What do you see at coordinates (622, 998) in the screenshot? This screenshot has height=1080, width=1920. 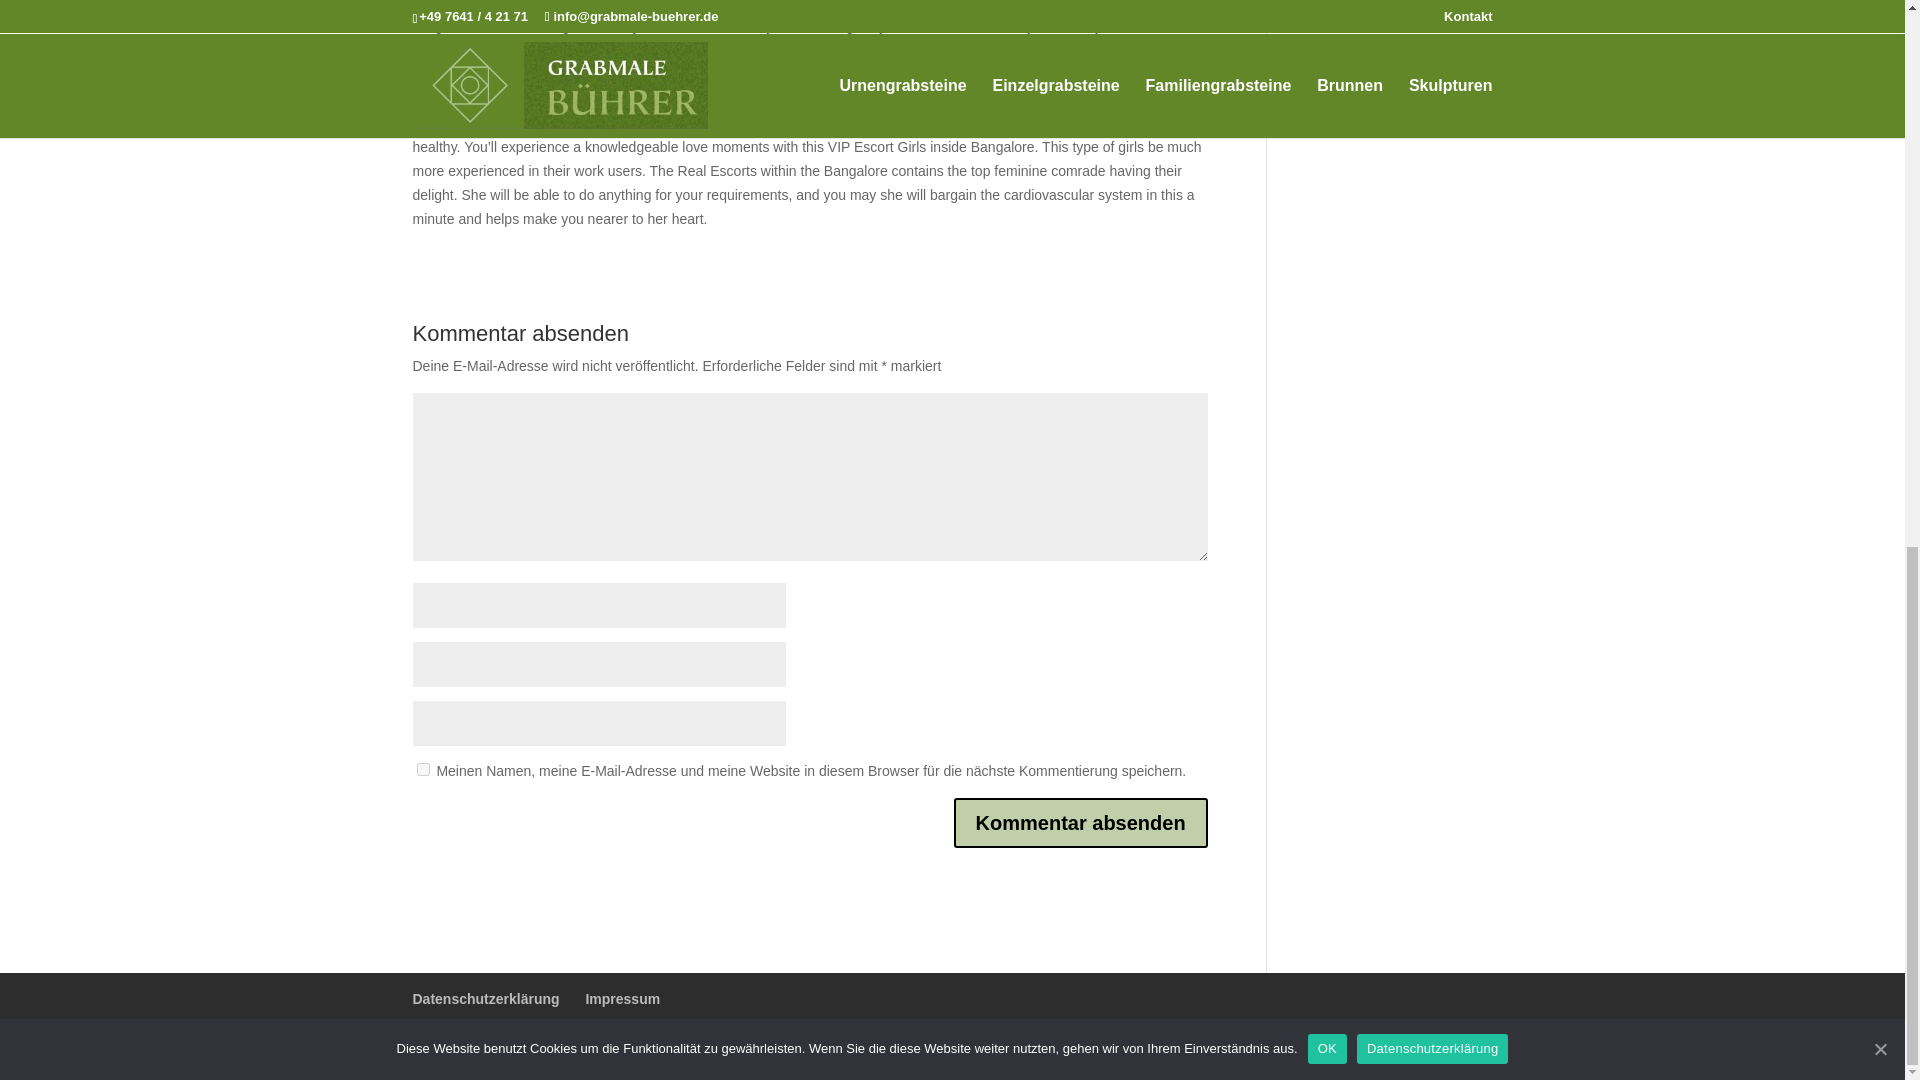 I see `Impressum` at bounding box center [622, 998].